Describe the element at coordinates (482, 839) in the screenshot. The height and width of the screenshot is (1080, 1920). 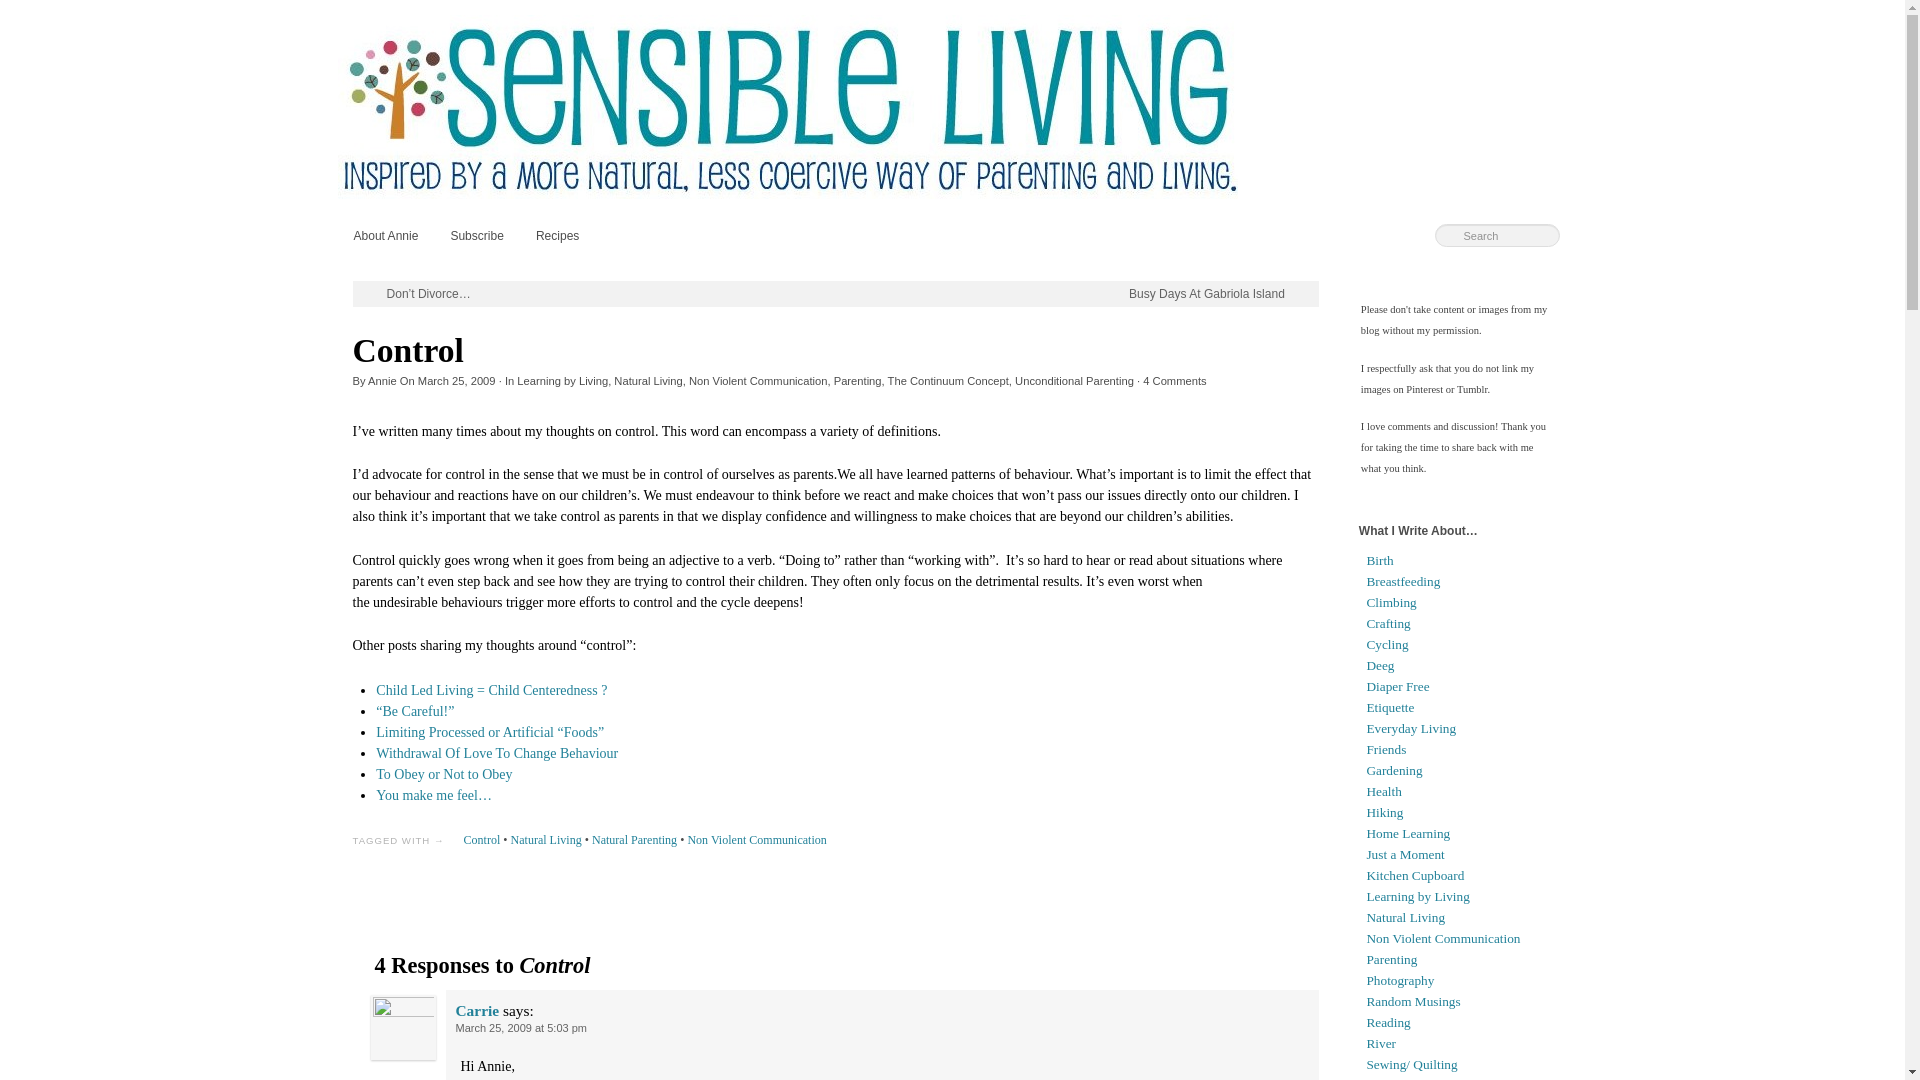
I see `Control` at that location.